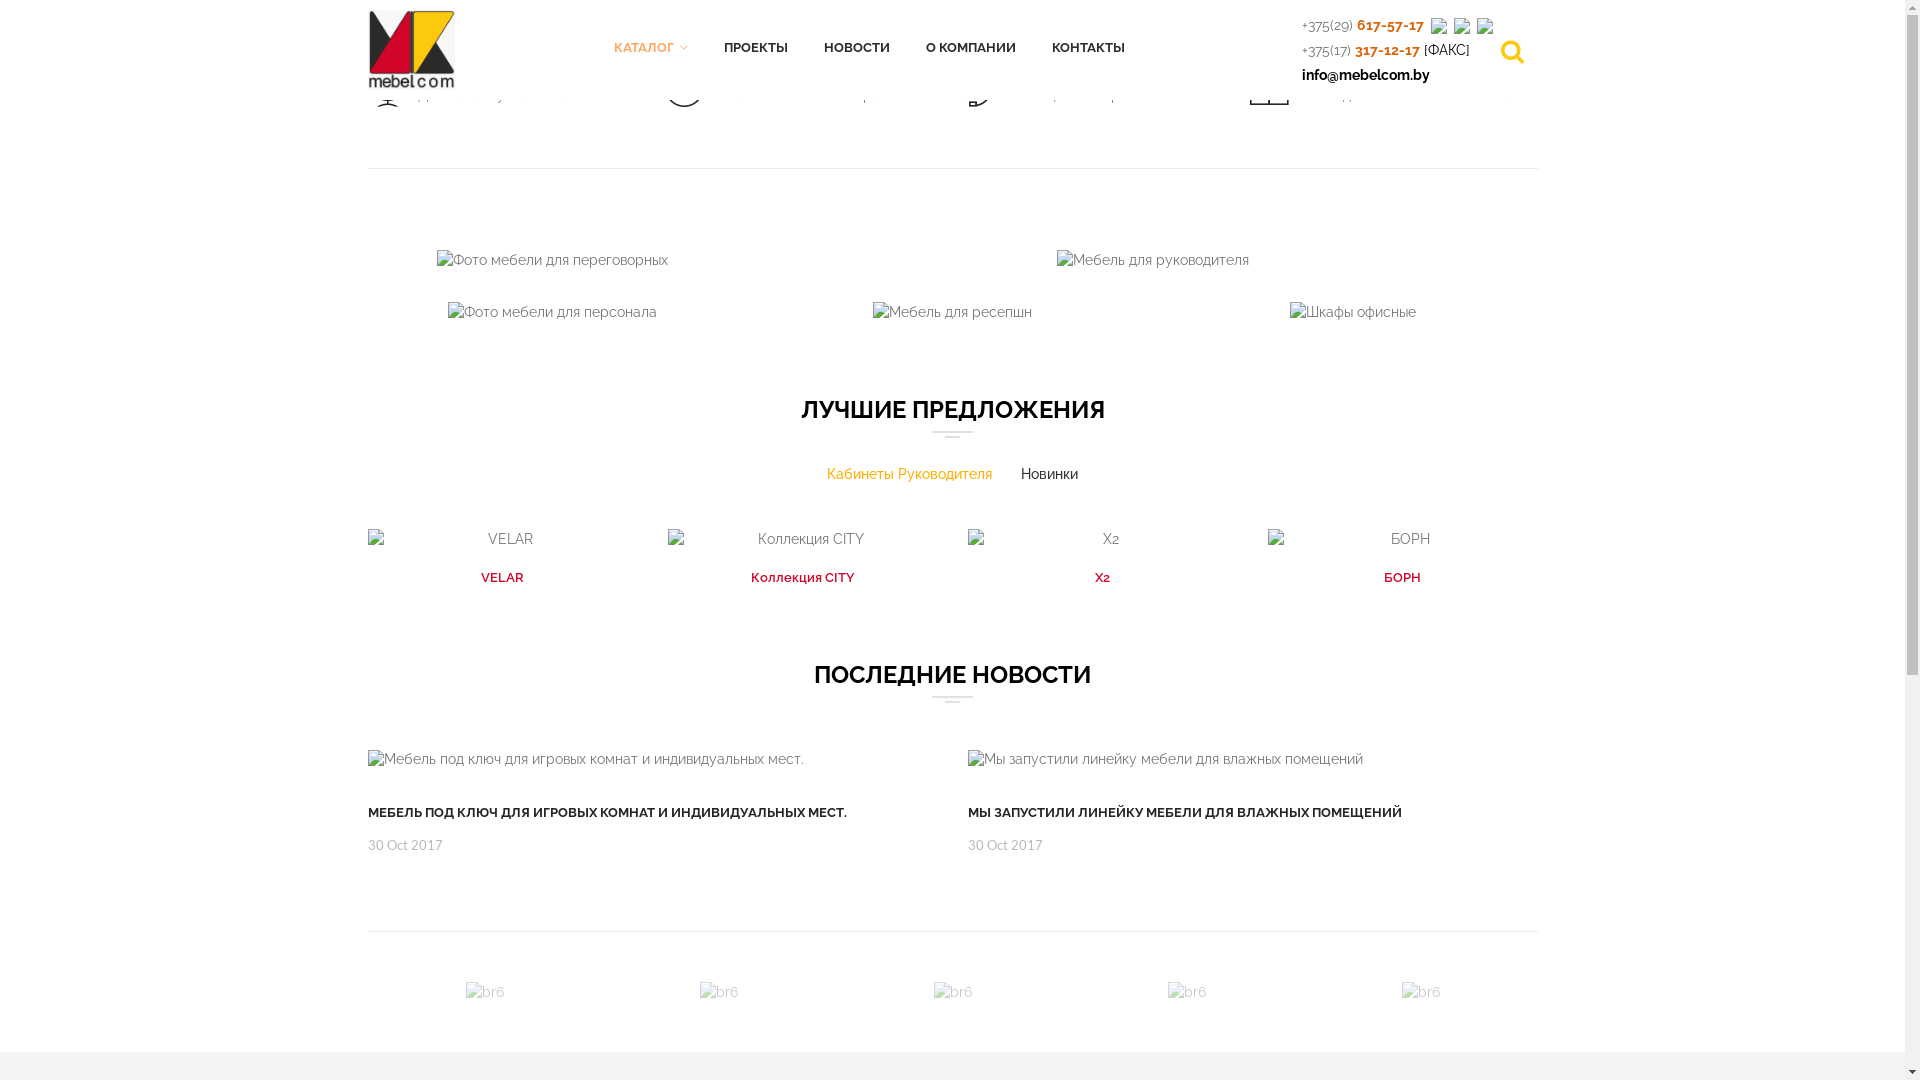 This screenshot has height=1080, width=1920. What do you see at coordinates (503, 539) in the screenshot?
I see `VELAR` at bounding box center [503, 539].